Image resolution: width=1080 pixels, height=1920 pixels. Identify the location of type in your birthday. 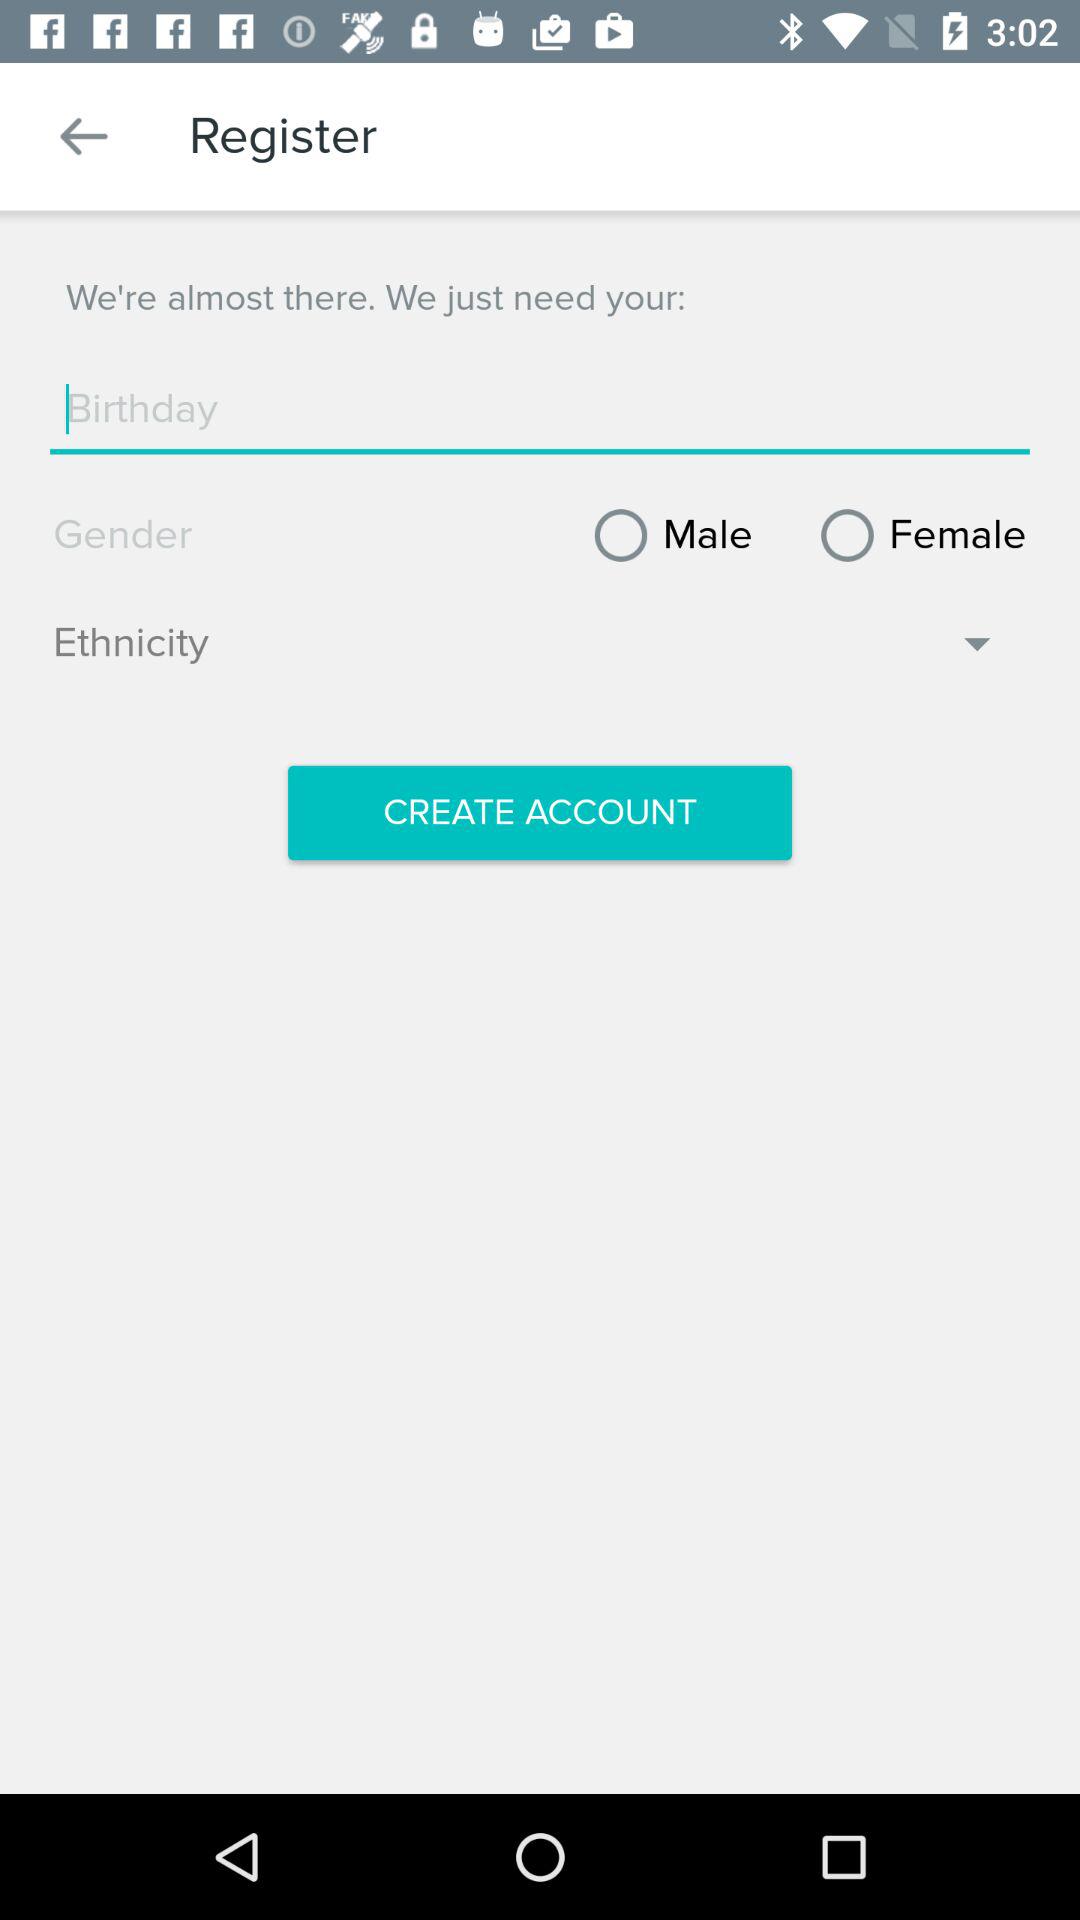
(540, 409).